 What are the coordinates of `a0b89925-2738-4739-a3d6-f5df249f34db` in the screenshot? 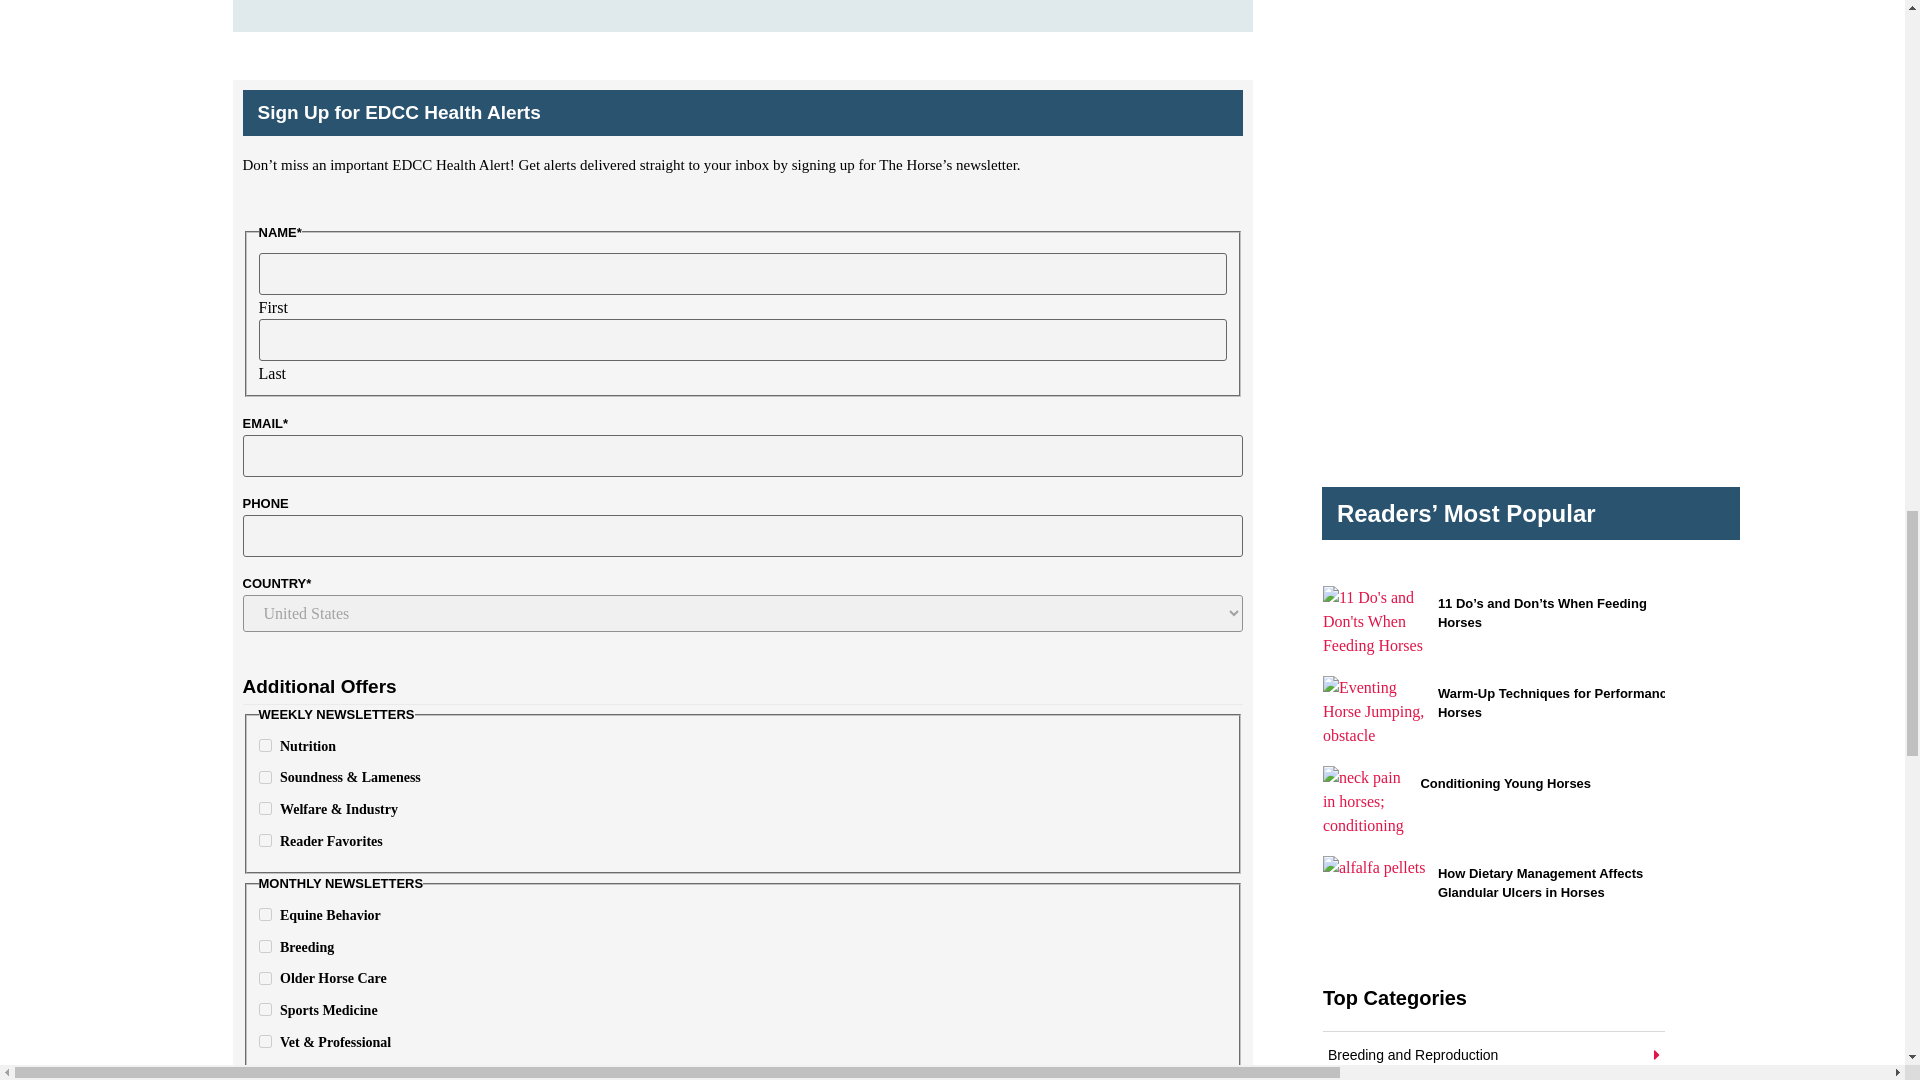 It's located at (264, 946).